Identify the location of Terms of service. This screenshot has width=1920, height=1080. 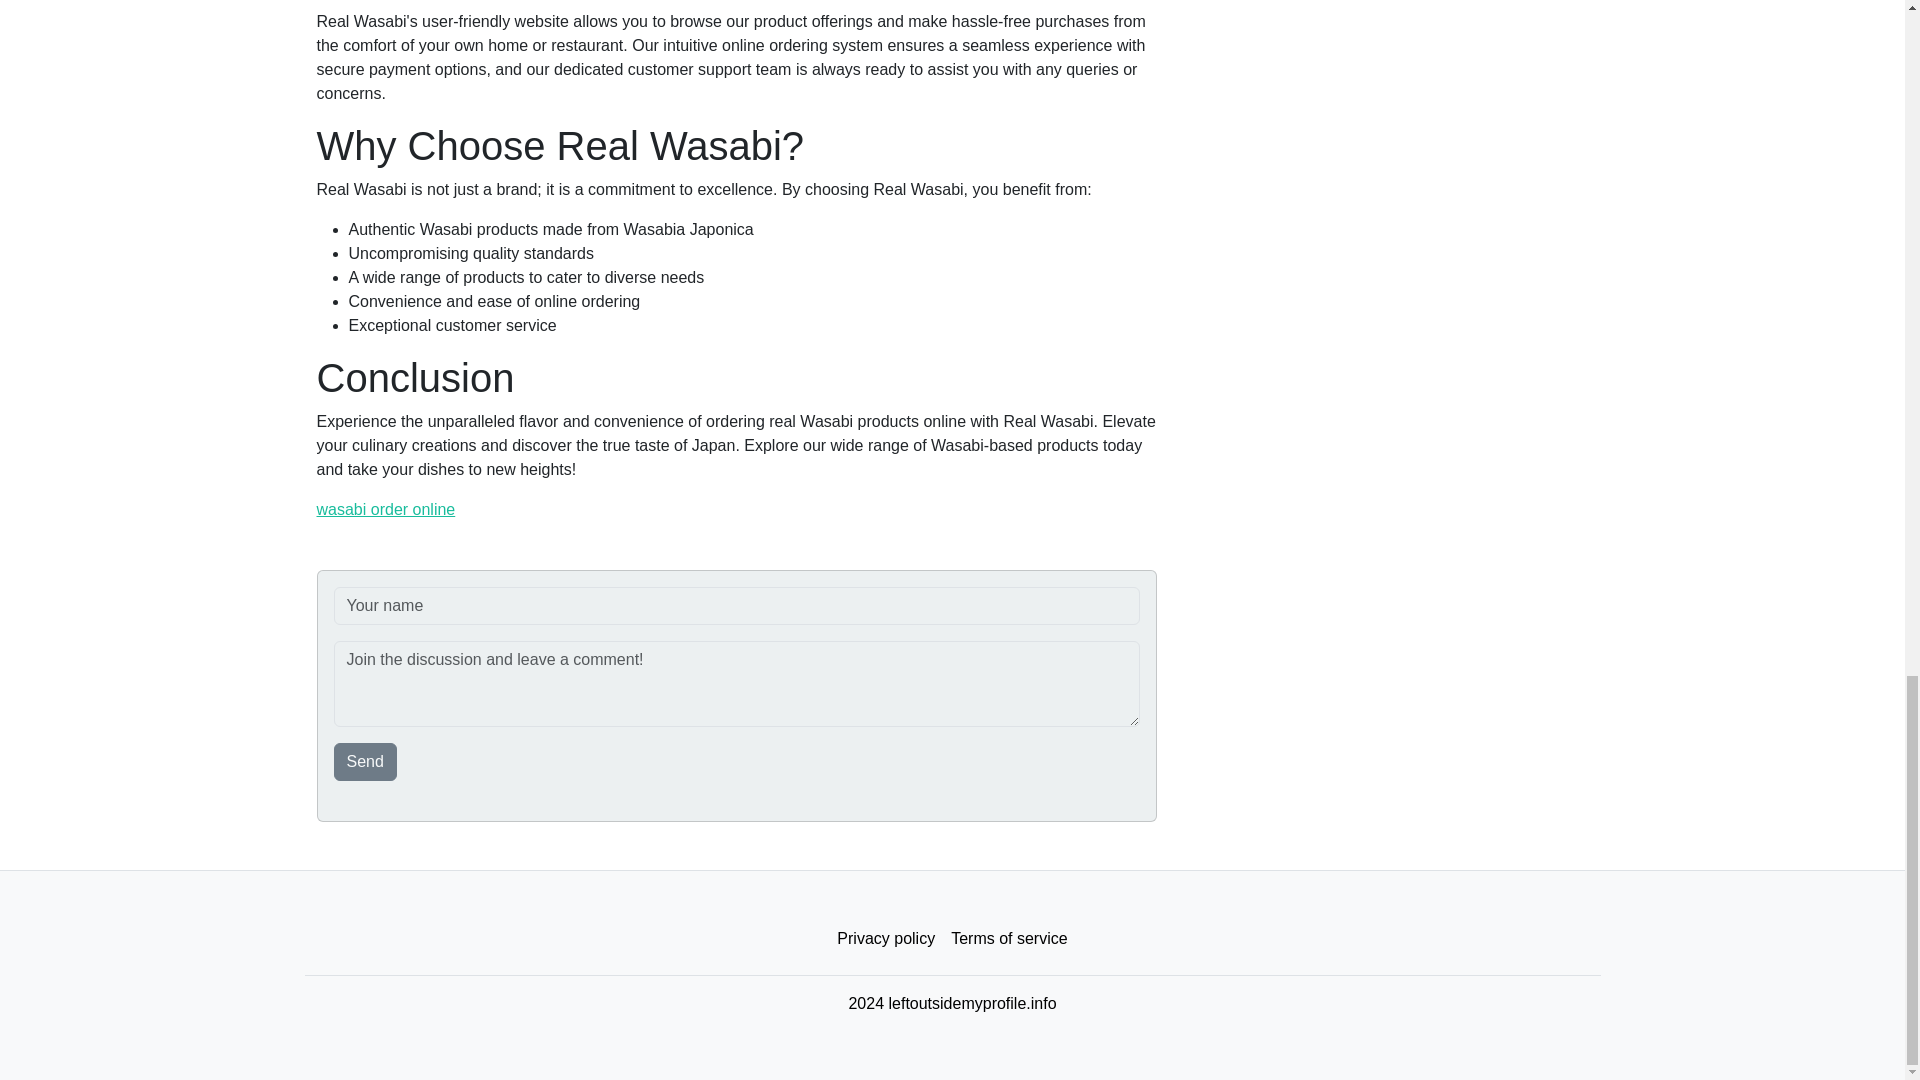
(1008, 939).